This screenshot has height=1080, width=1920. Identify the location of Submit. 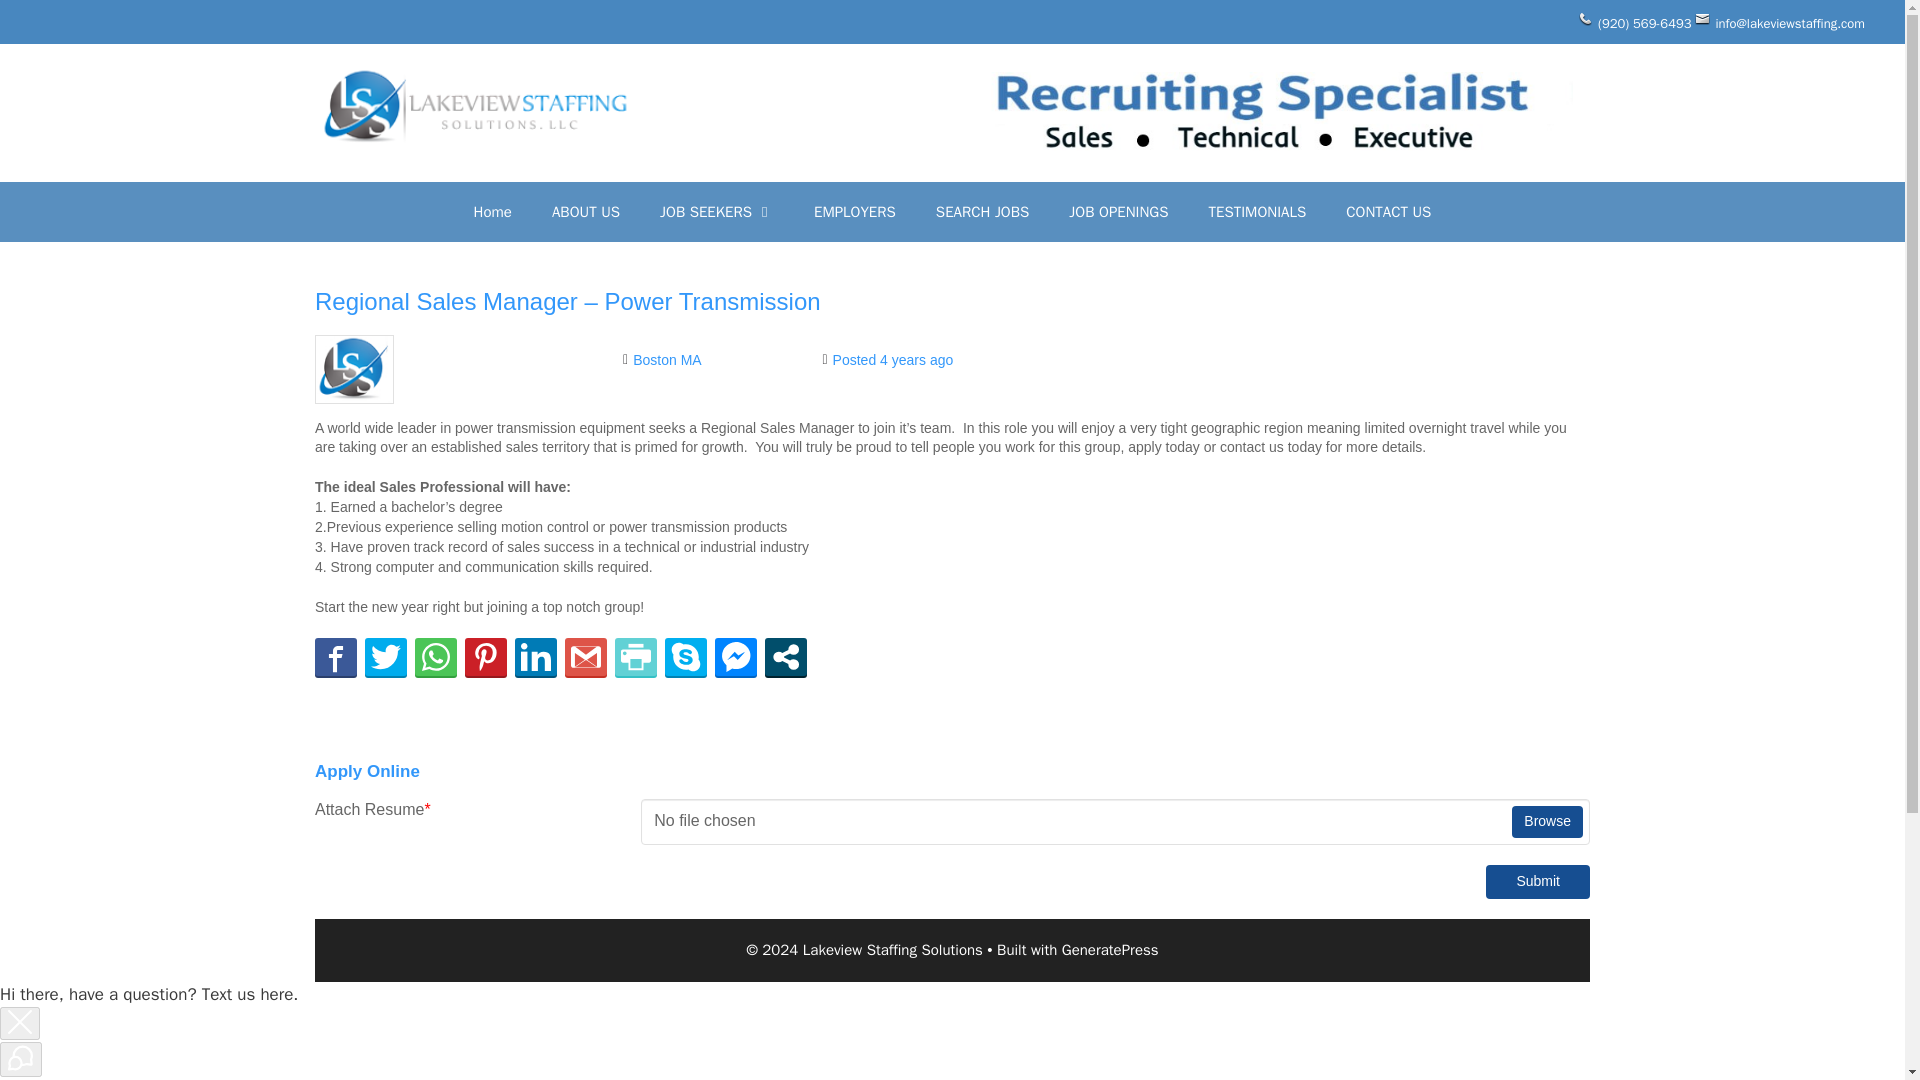
(1538, 882).